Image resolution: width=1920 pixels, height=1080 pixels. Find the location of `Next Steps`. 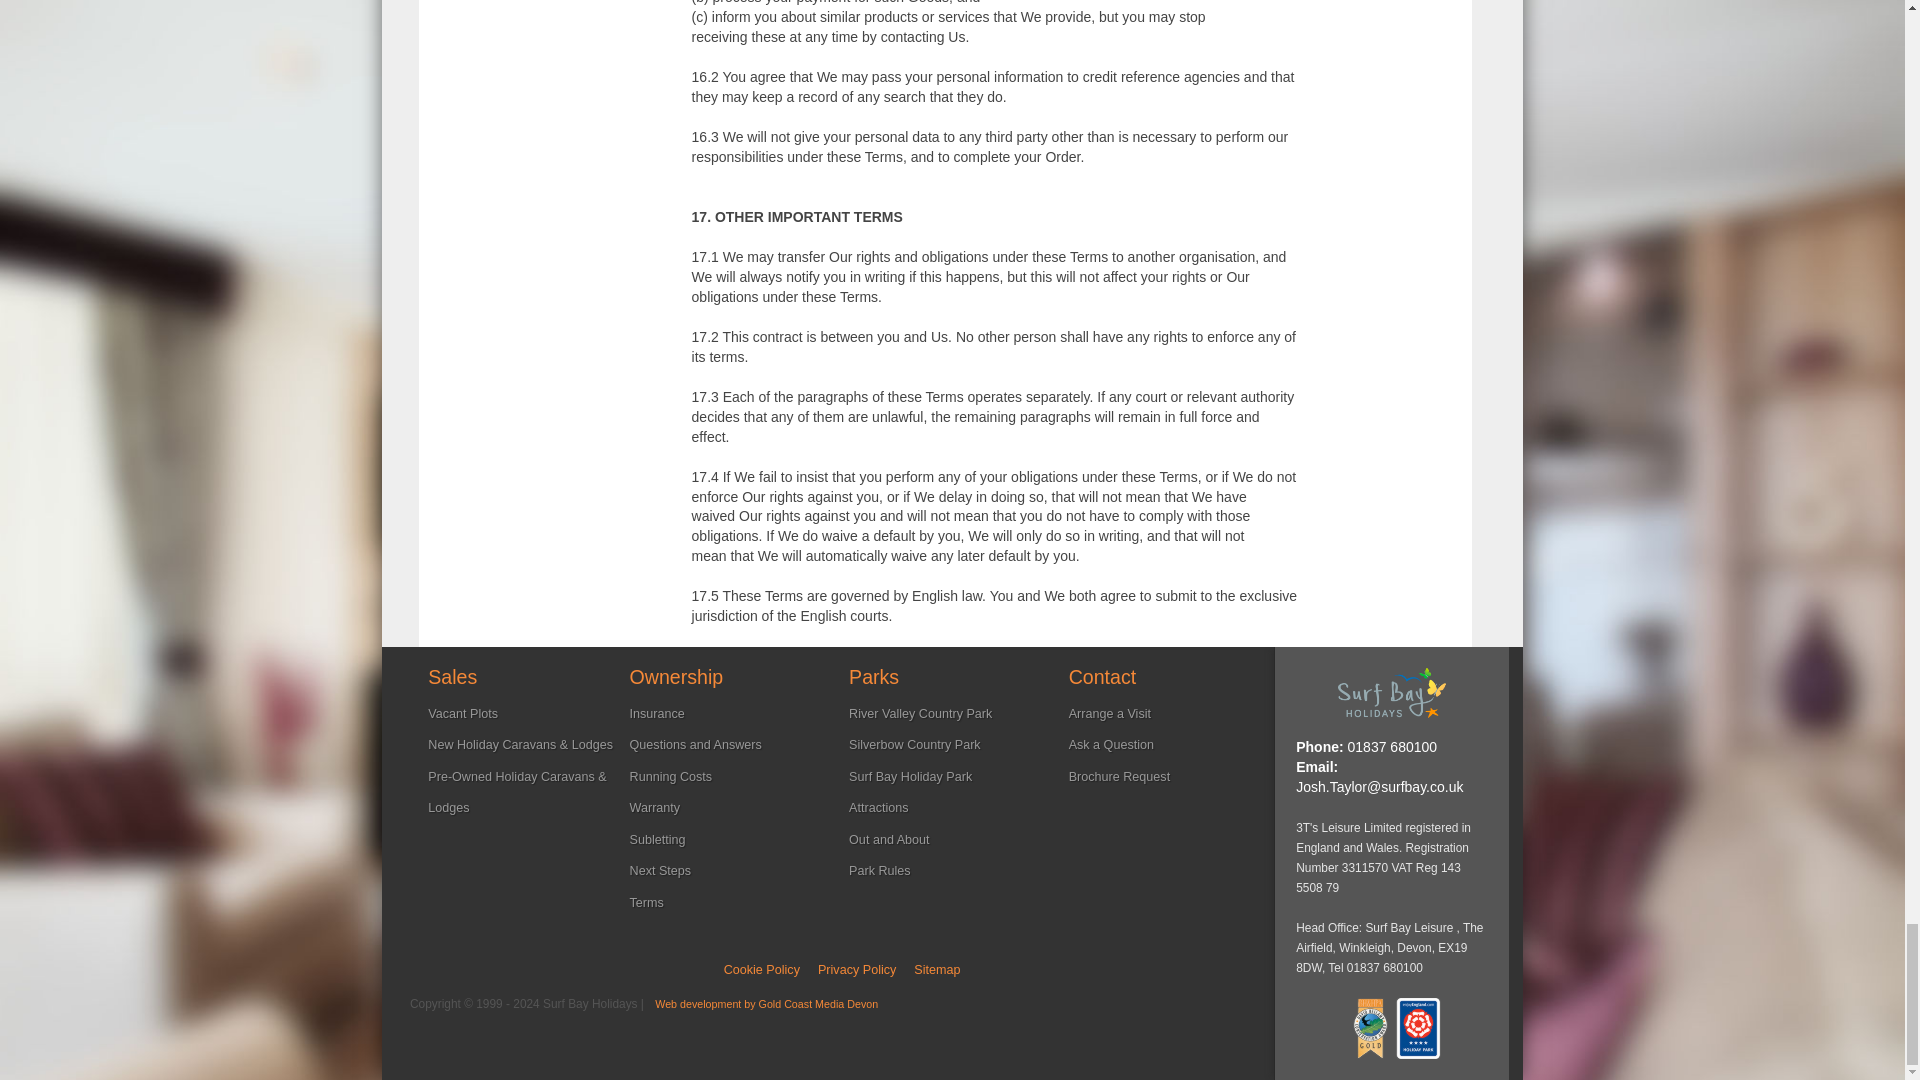

Next Steps is located at coordinates (660, 871).